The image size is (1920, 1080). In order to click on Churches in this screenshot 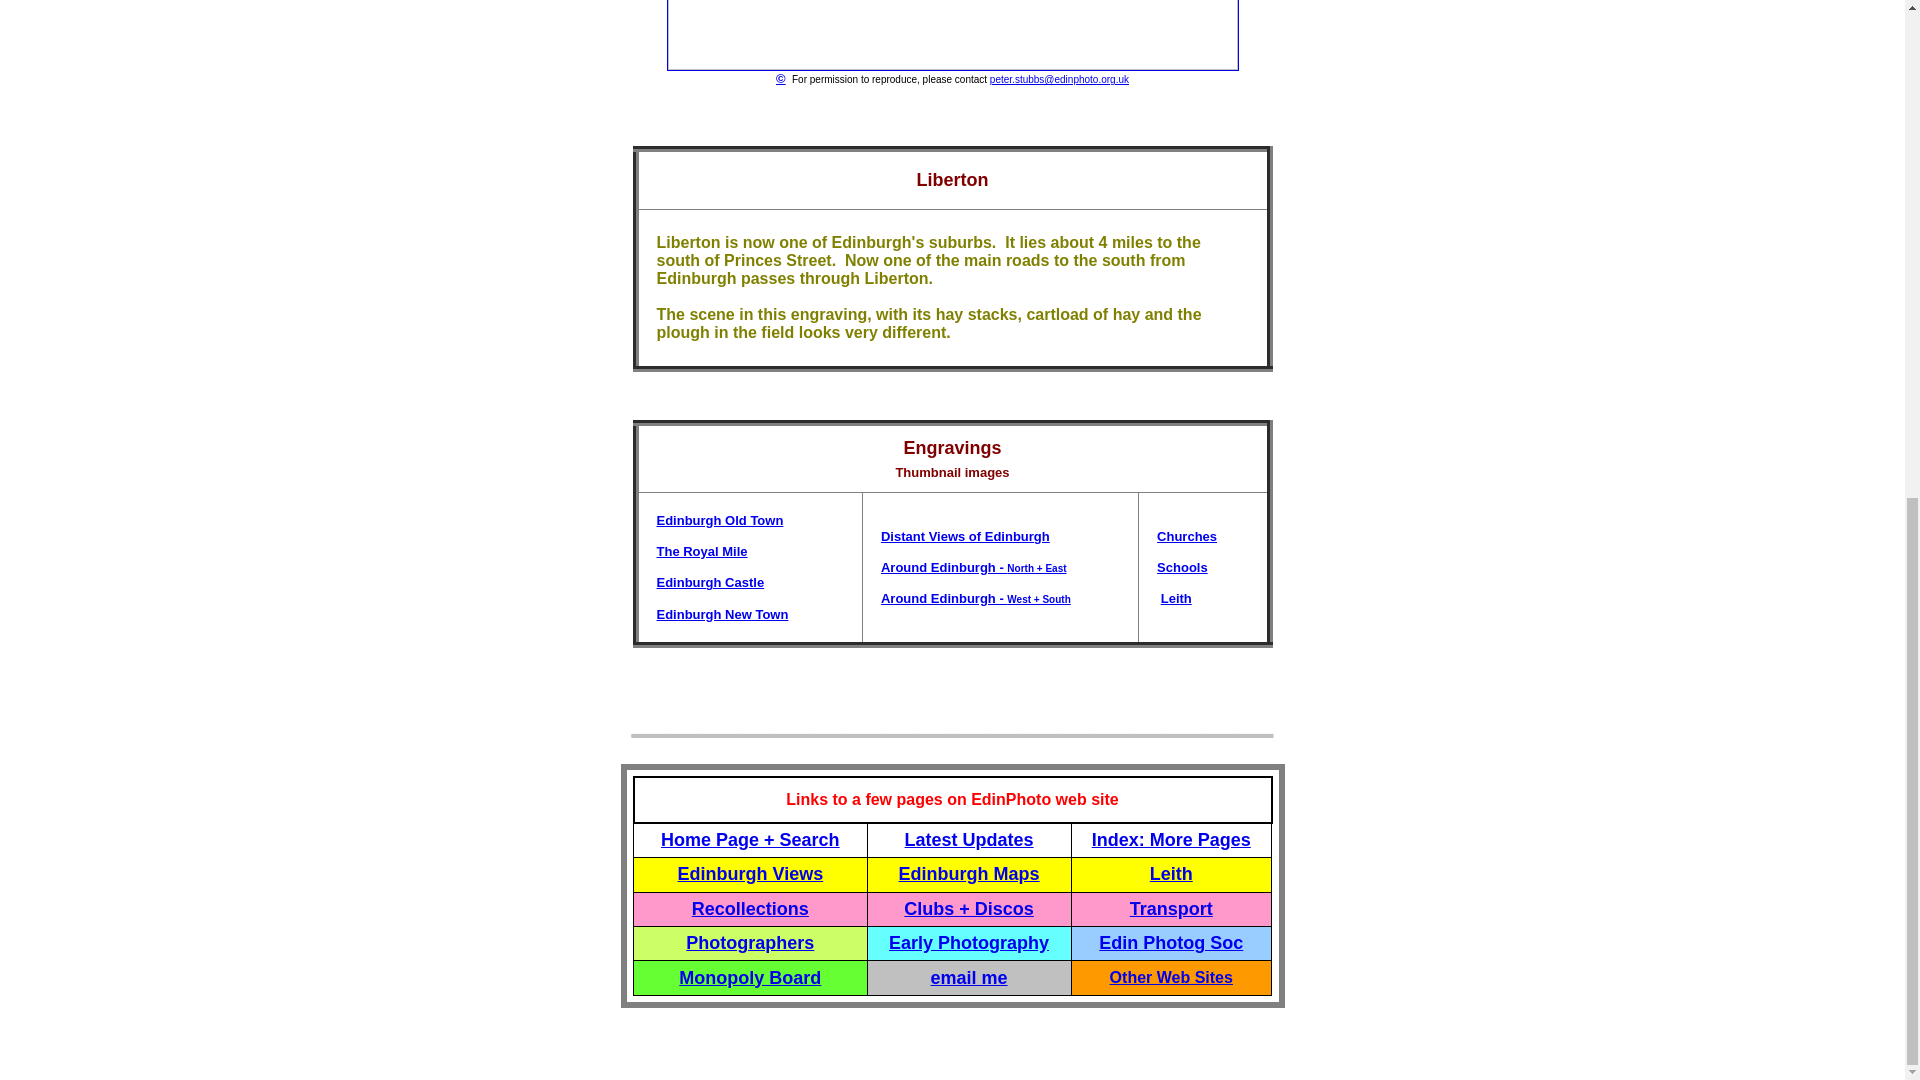, I will do `click(1187, 536)`.